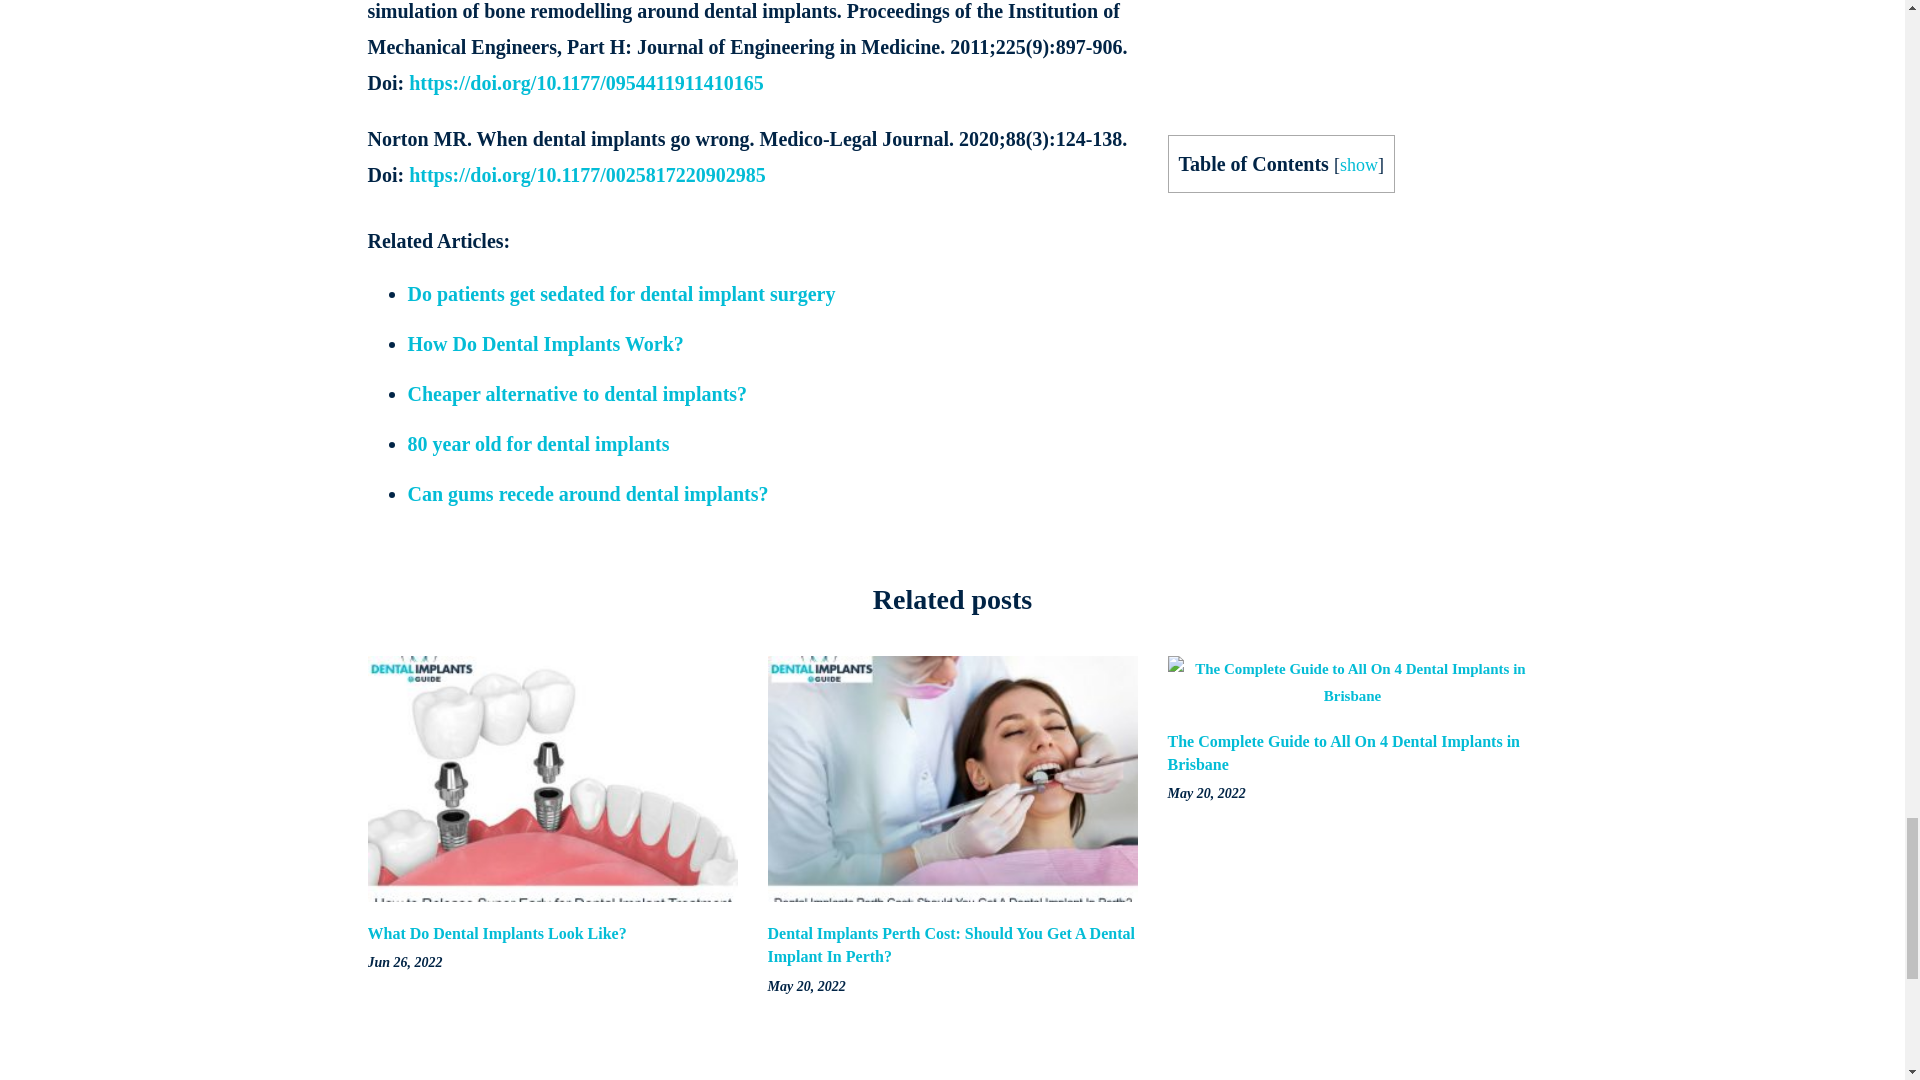 Image resolution: width=1920 pixels, height=1080 pixels. I want to click on Can gums recede around dental implants?, so click(588, 494).